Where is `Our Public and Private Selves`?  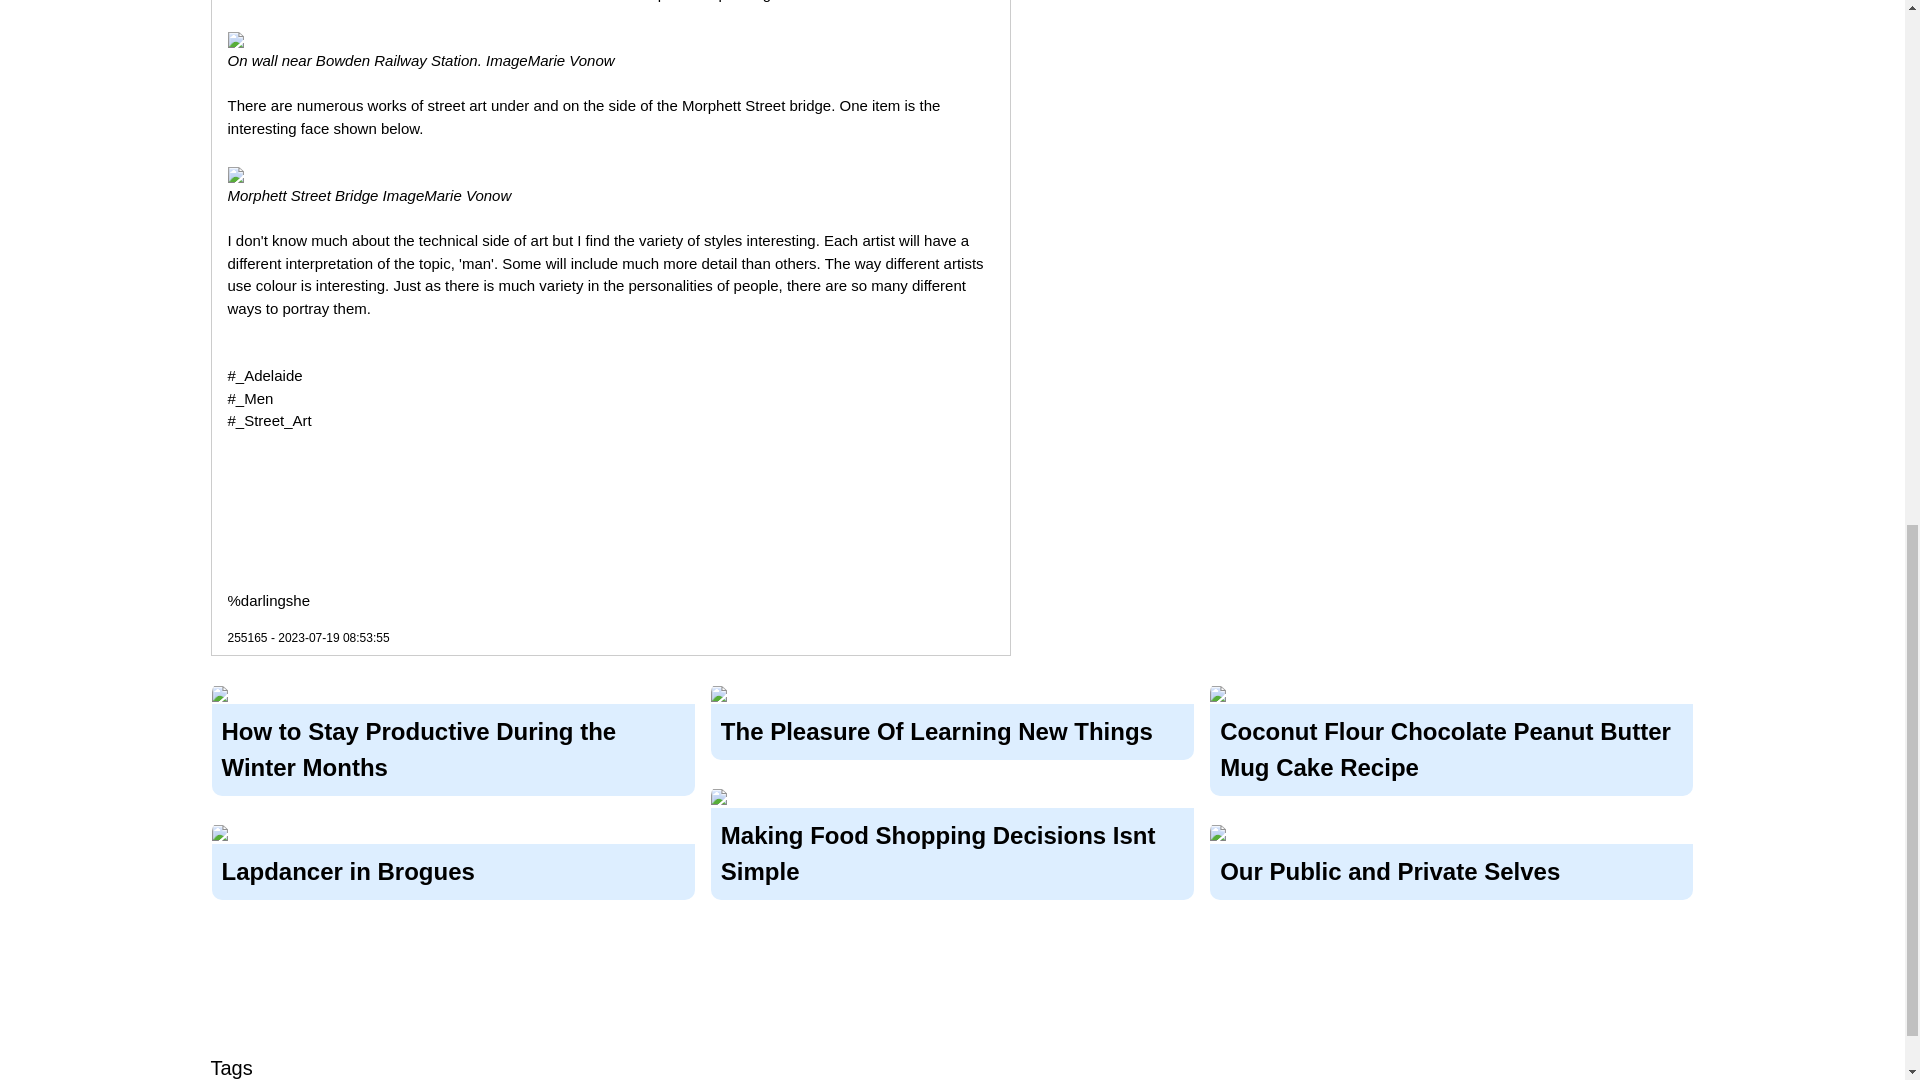
Our Public and Private Selves is located at coordinates (1451, 867).